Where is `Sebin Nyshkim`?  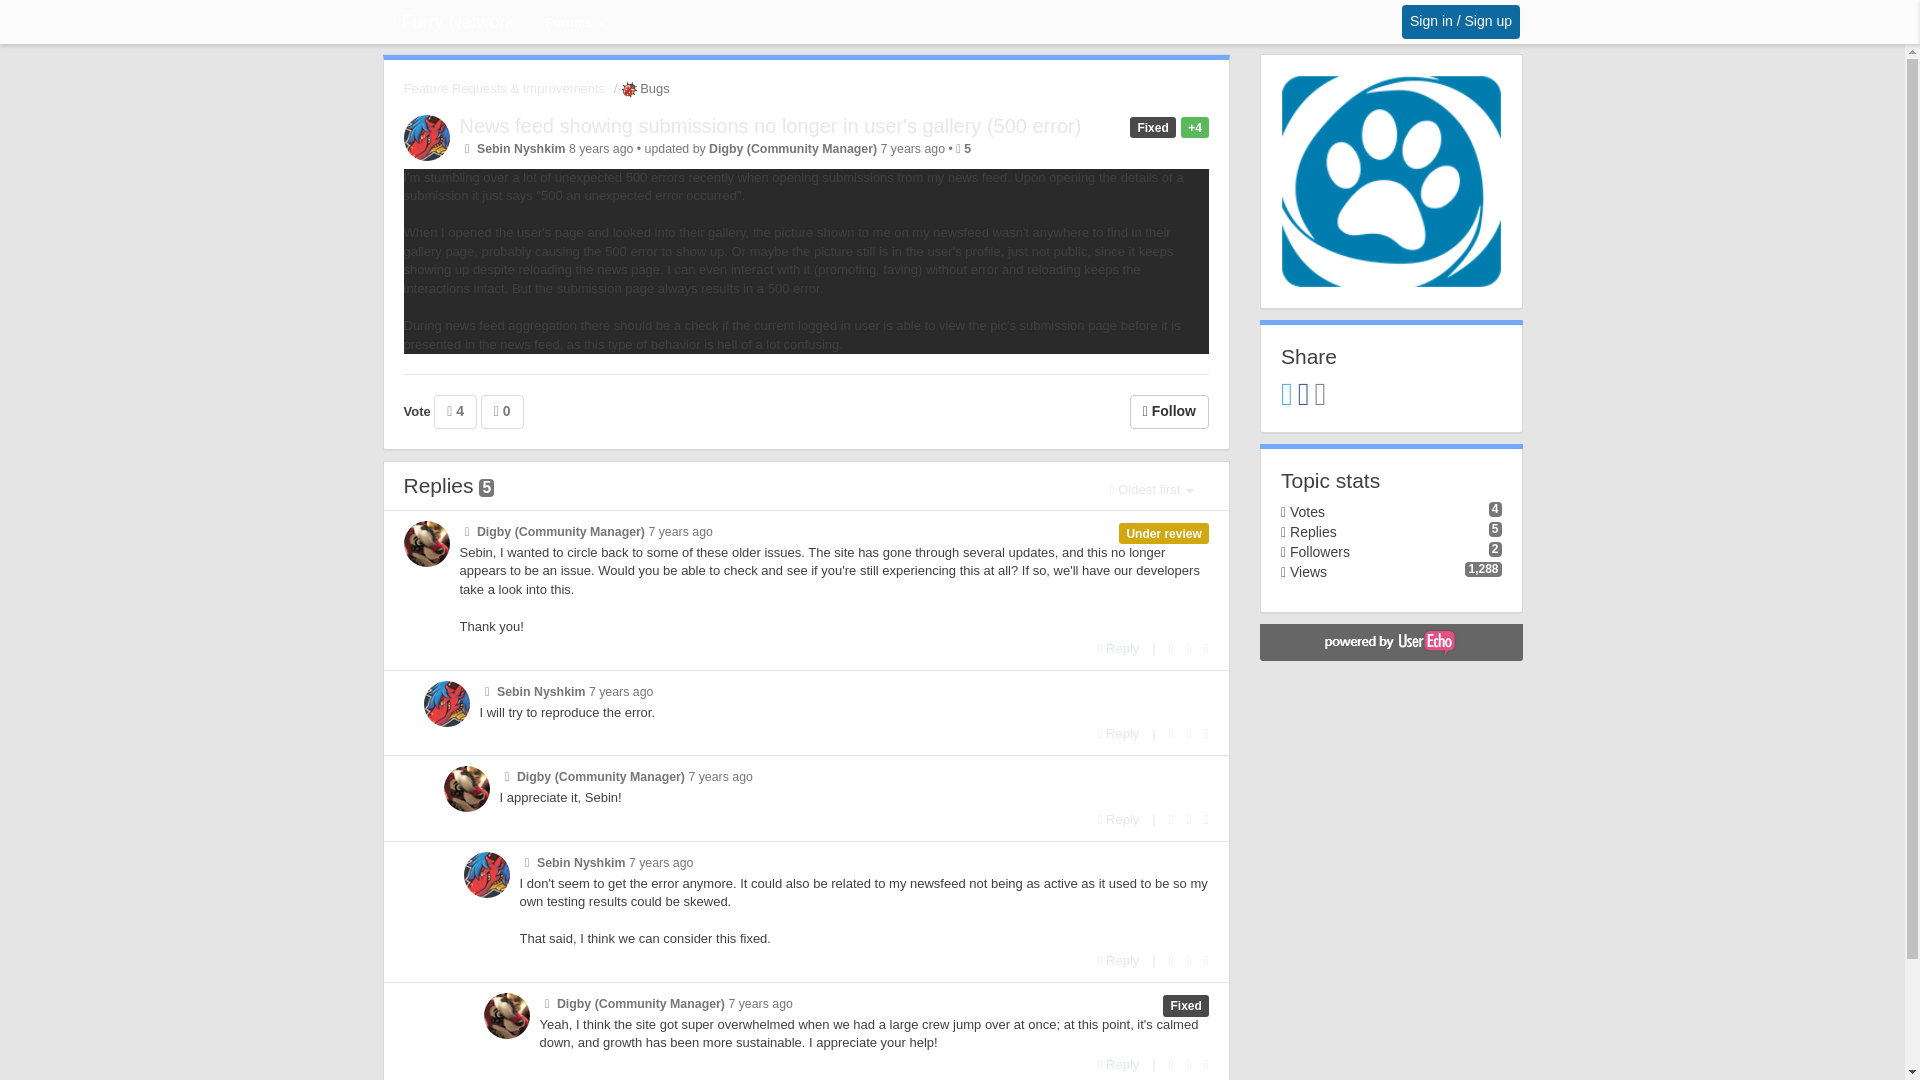 Sebin Nyshkim is located at coordinates (581, 863).